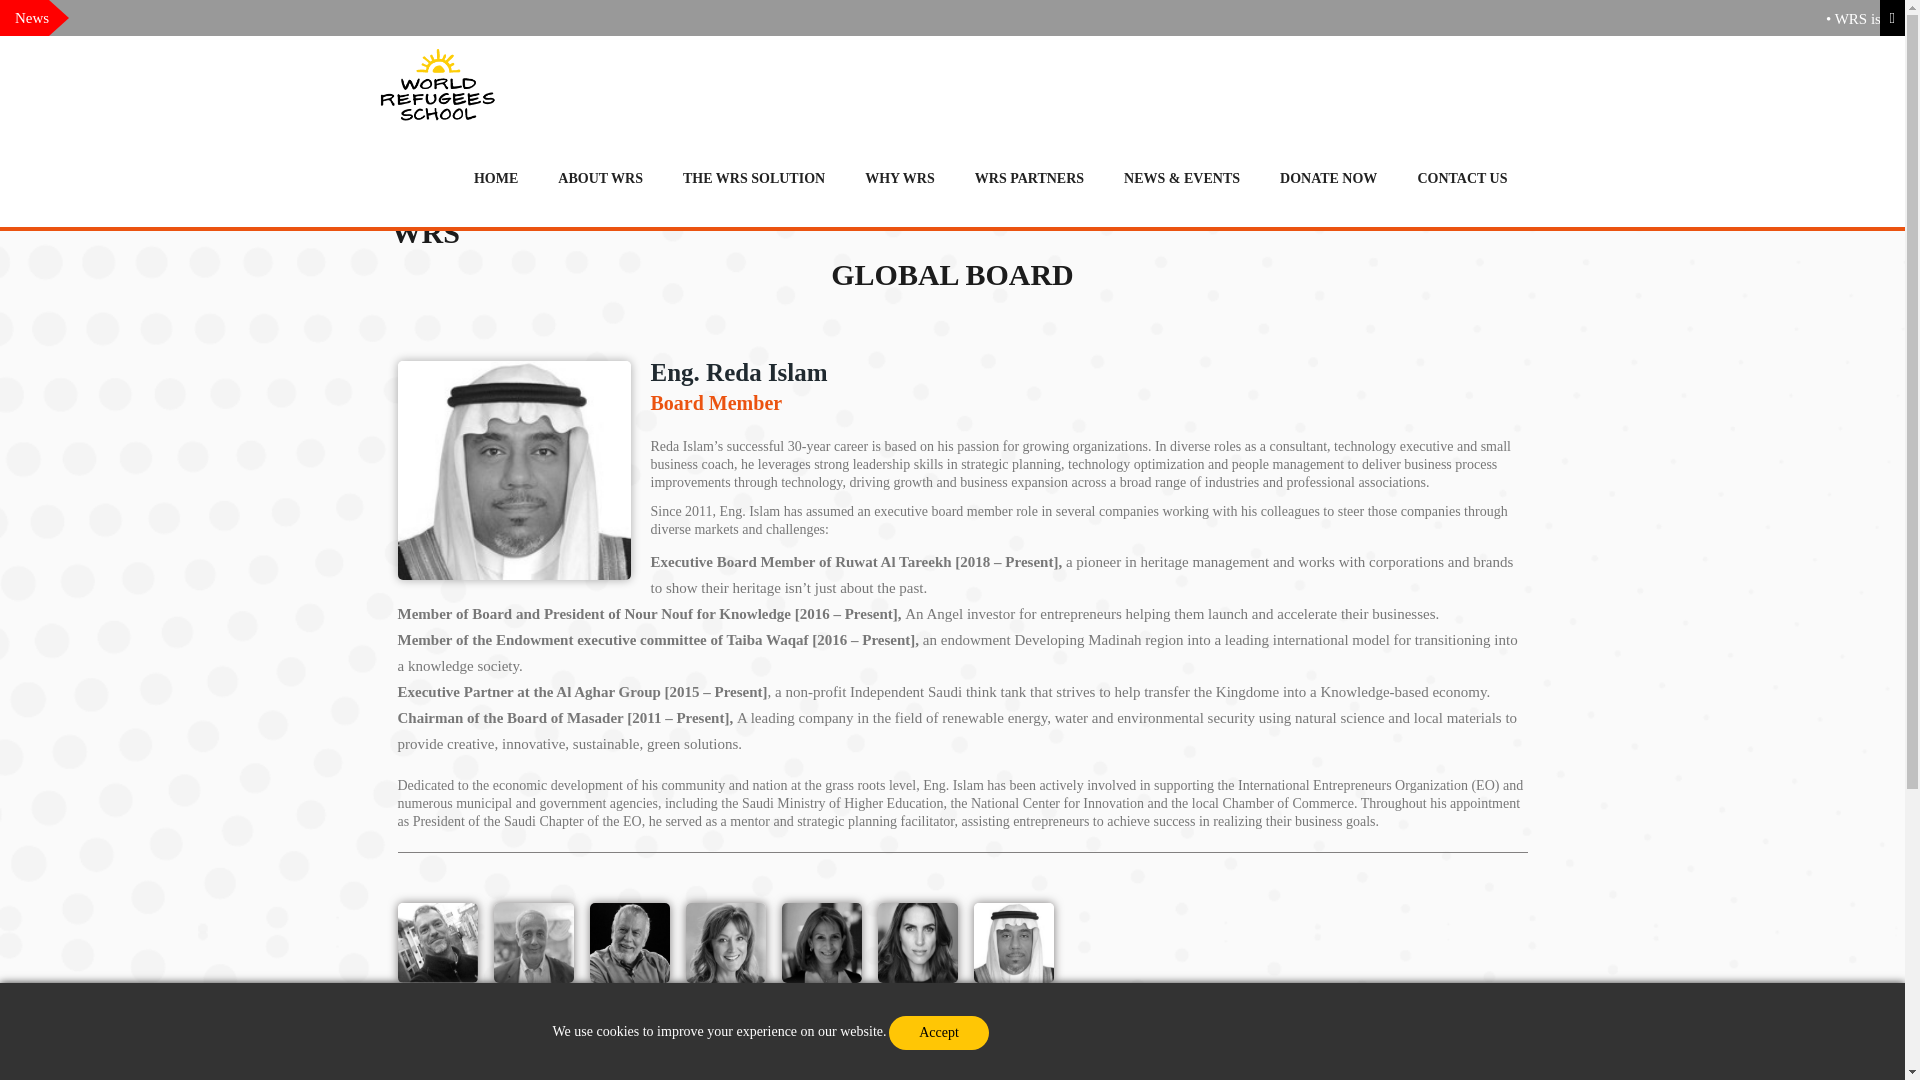 This screenshot has width=1920, height=1080. Describe the element at coordinates (437, 82) in the screenshot. I see `World Refugees School - ` at that location.